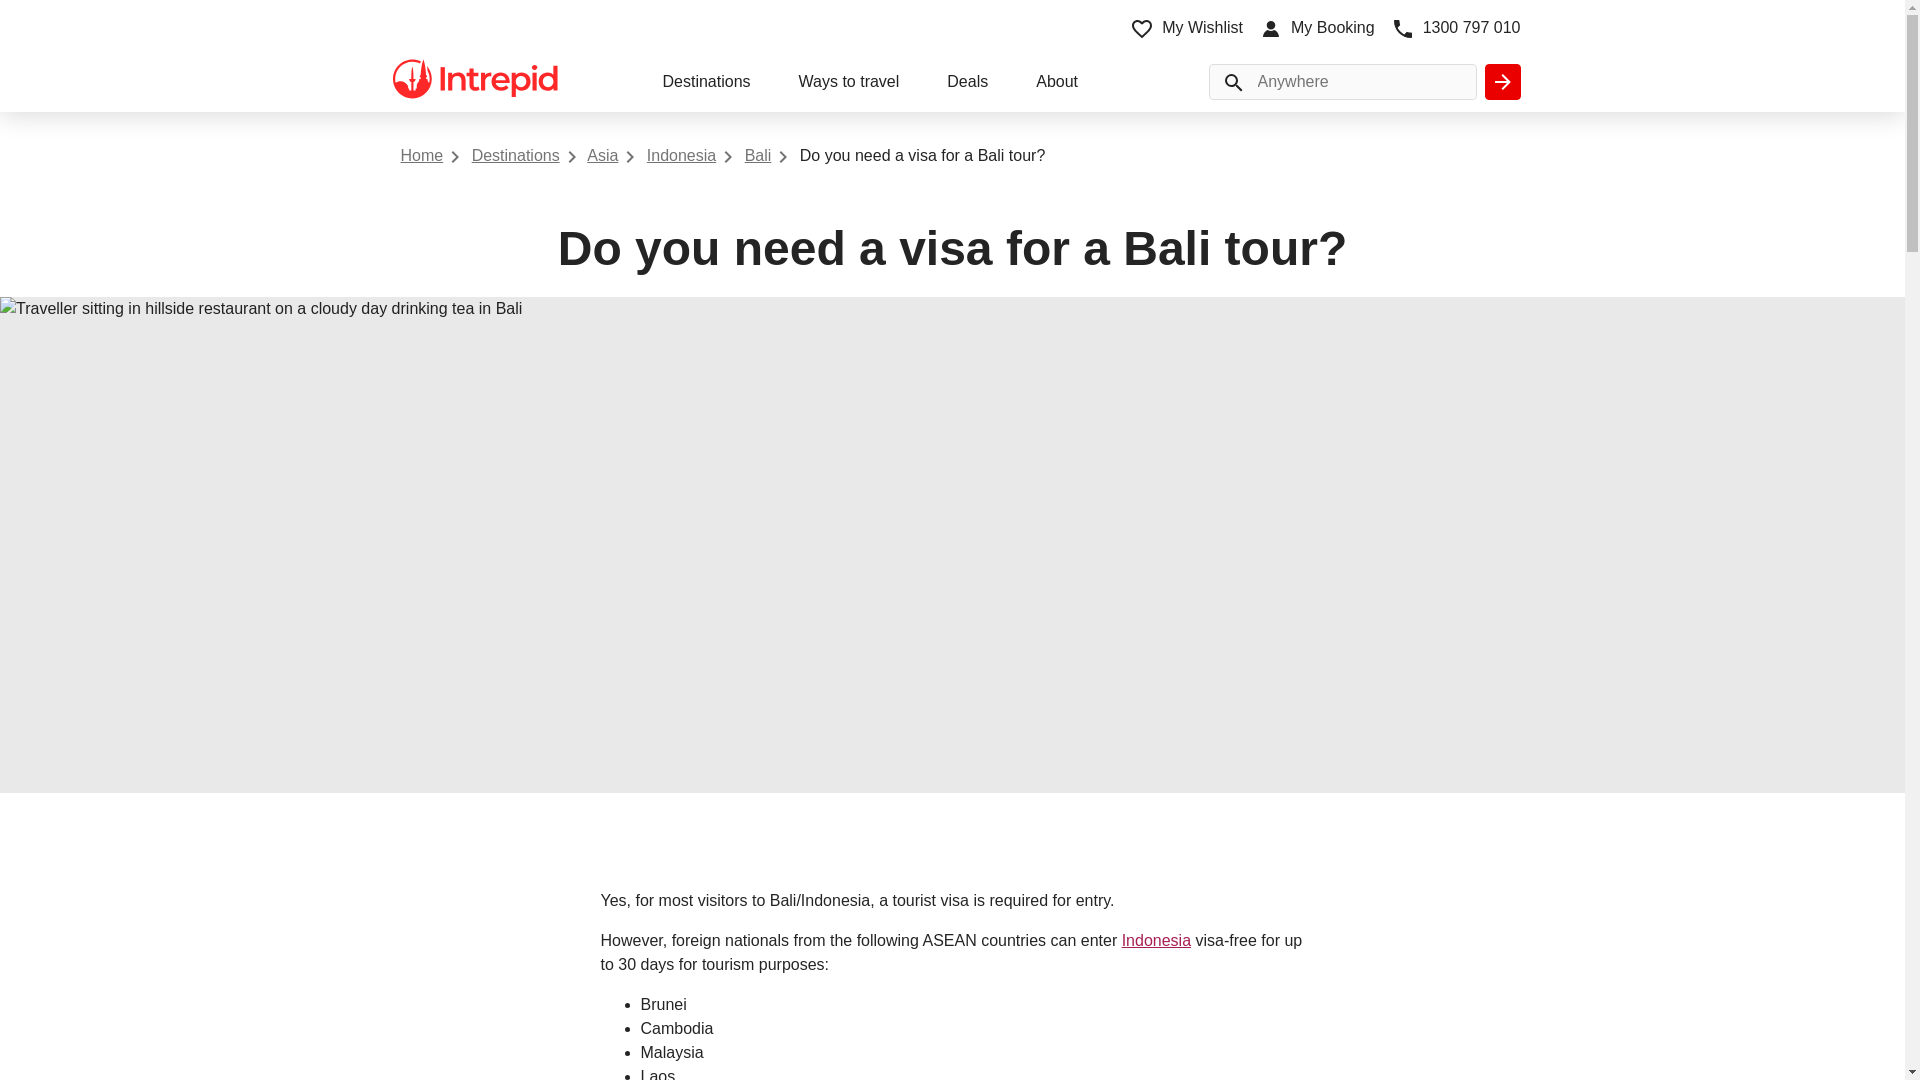 The width and height of the screenshot is (1920, 1080). Describe the element at coordinates (967, 84) in the screenshot. I see `Deals` at that location.